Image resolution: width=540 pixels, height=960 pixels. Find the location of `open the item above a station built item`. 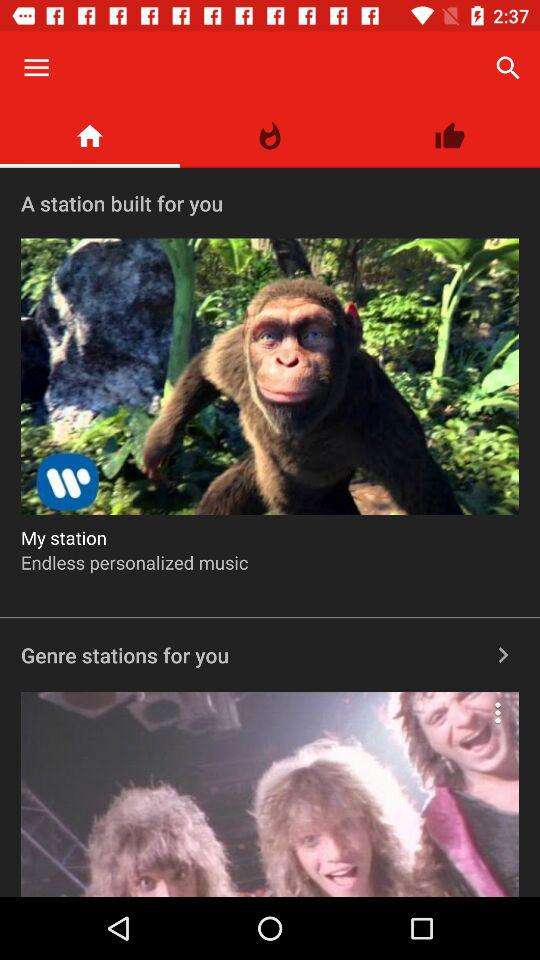

open the item above a station built item is located at coordinates (90, 136).